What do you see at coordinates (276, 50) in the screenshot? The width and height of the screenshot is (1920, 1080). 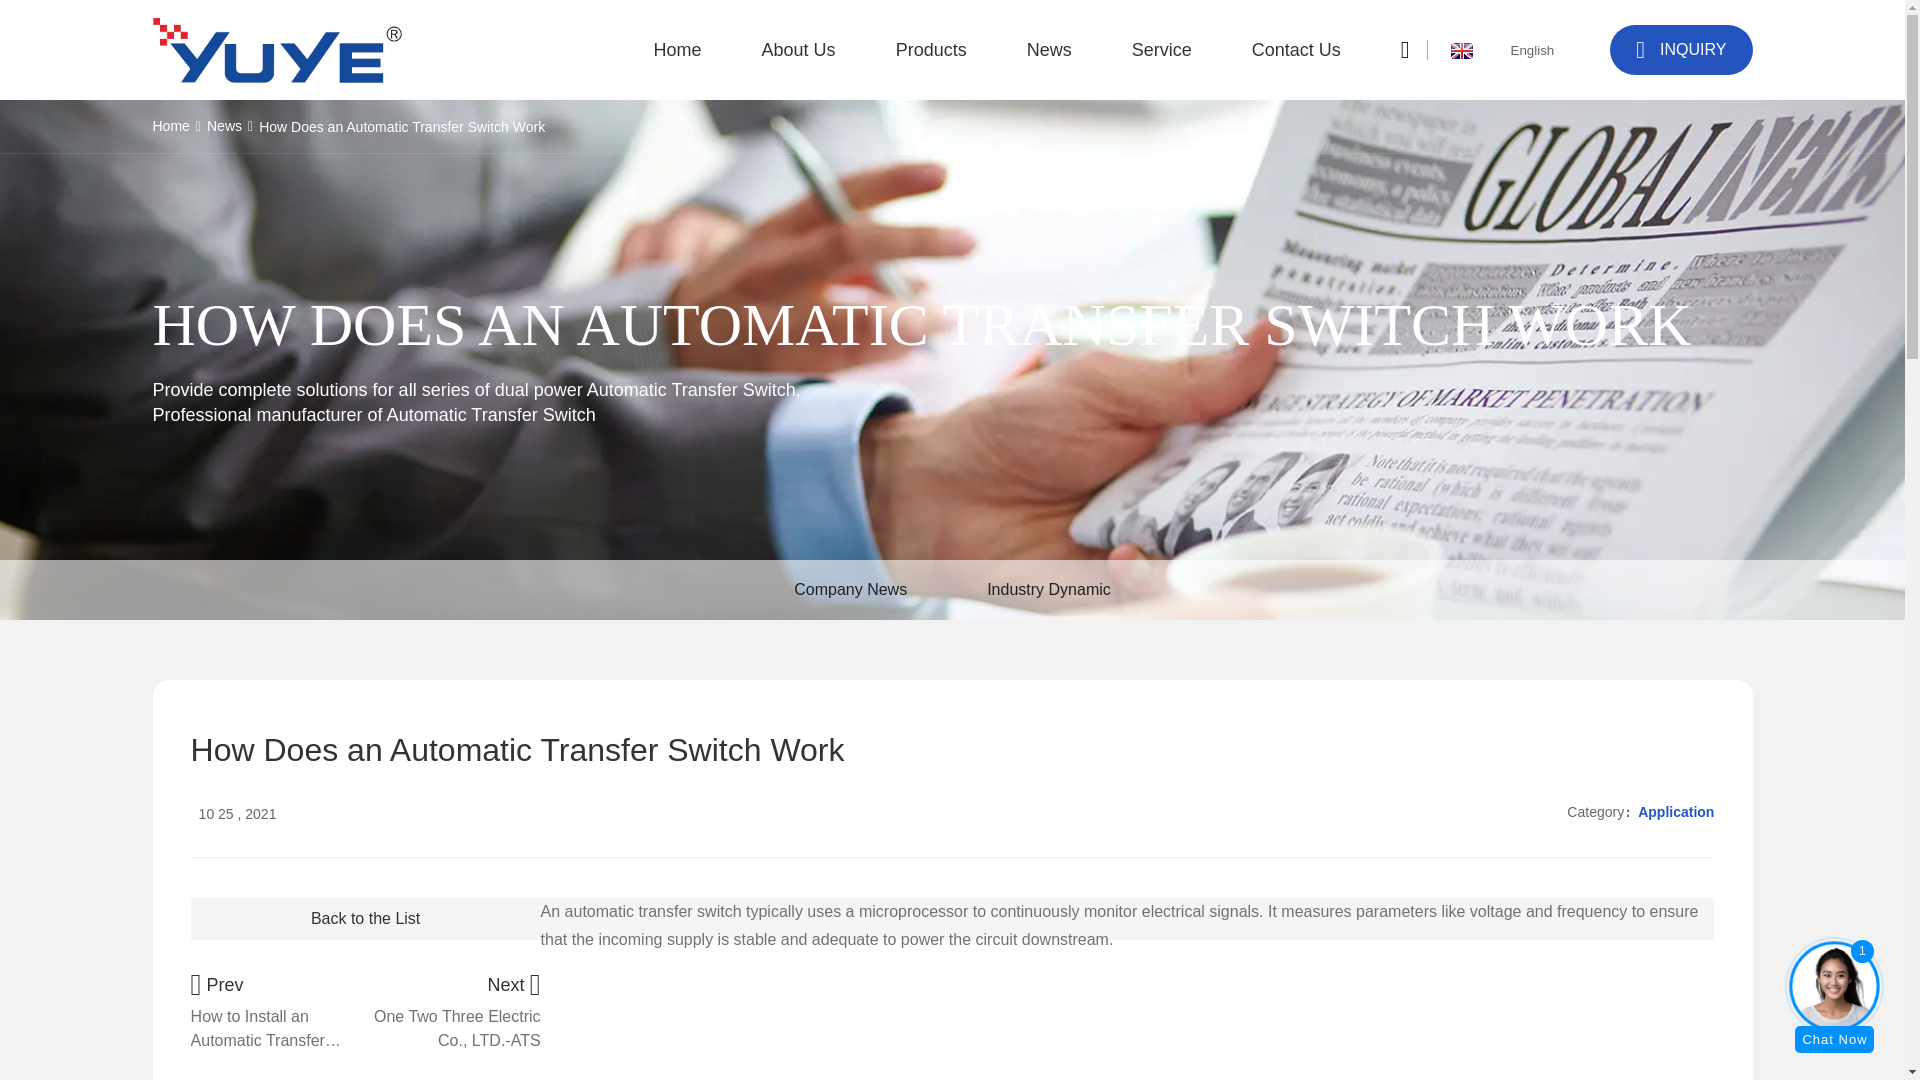 I see `123 Electric Co,.Ltd` at bounding box center [276, 50].